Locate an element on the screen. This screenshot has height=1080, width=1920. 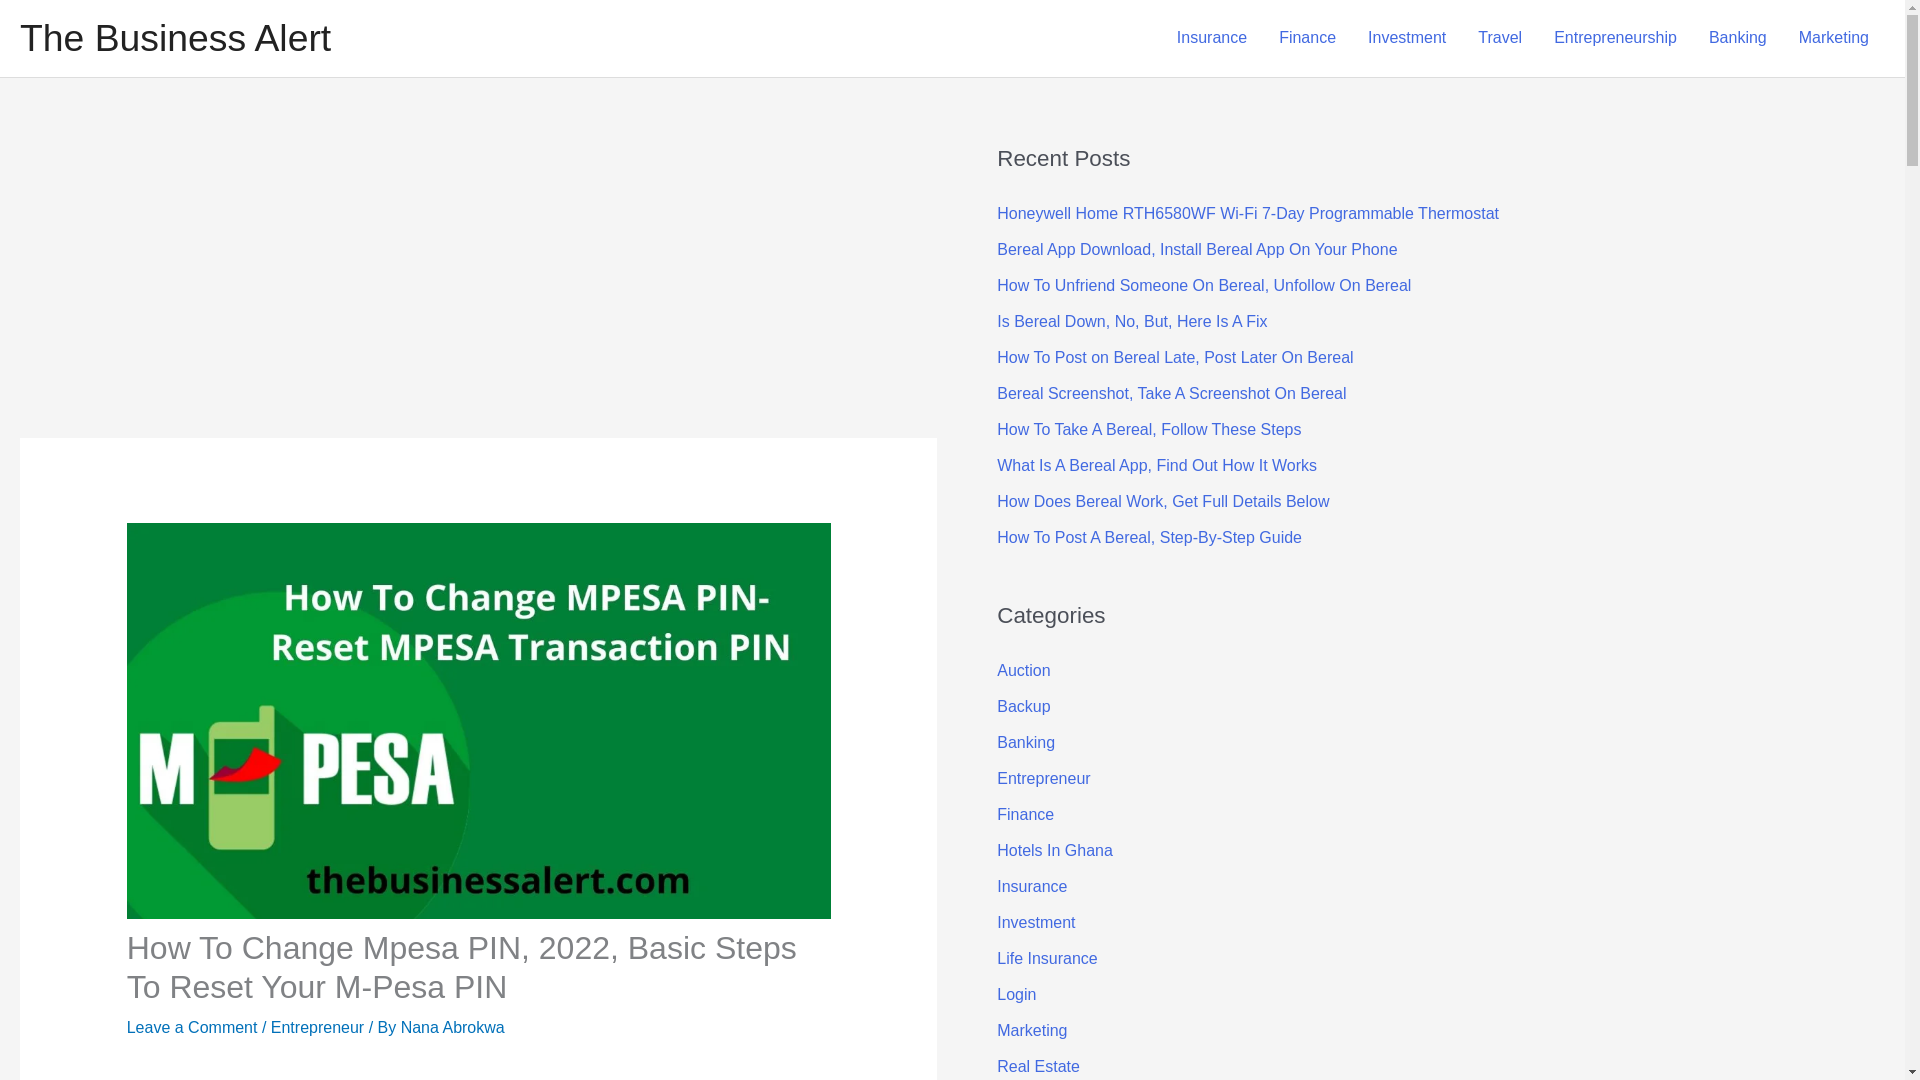
Entrepreneurship is located at coordinates (1615, 38).